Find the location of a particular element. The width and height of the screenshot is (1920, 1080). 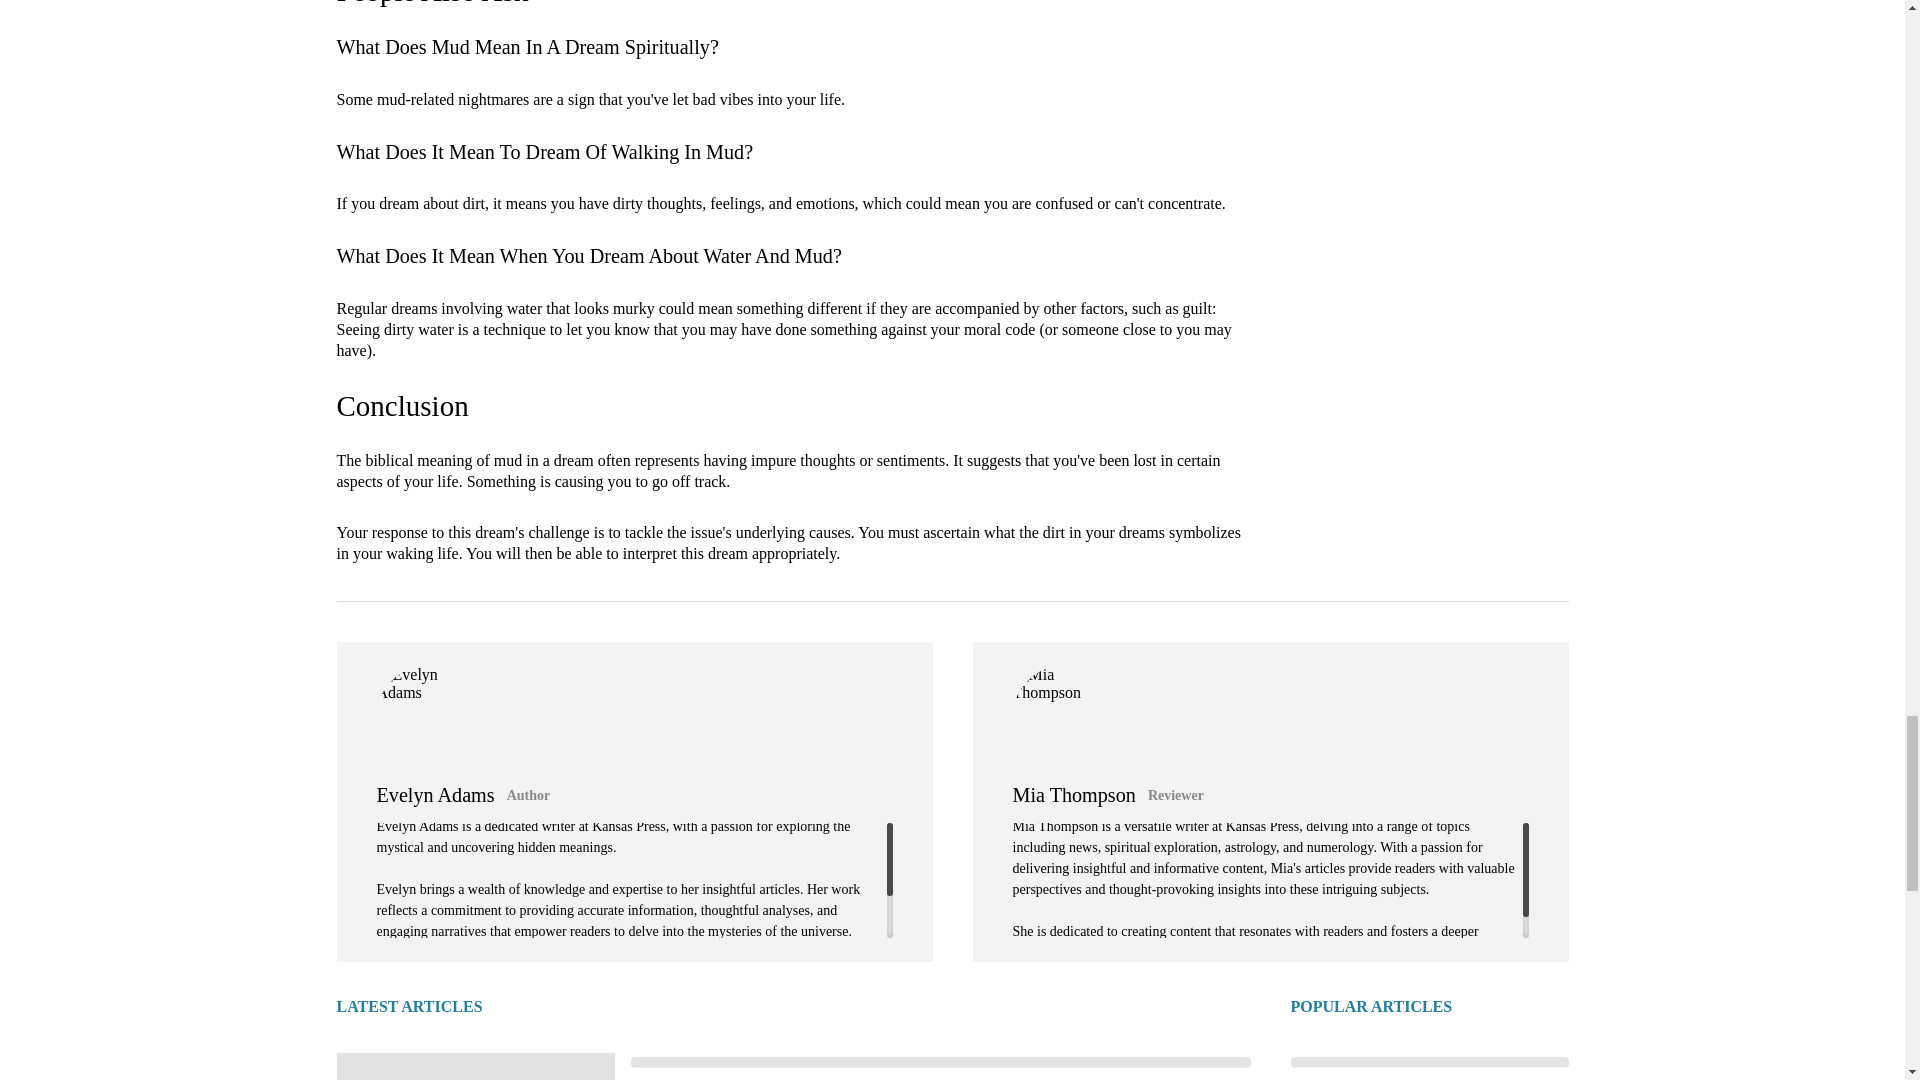

What Does It Mean To Dream Of Walking In Mud? is located at coordinates (544, 152).